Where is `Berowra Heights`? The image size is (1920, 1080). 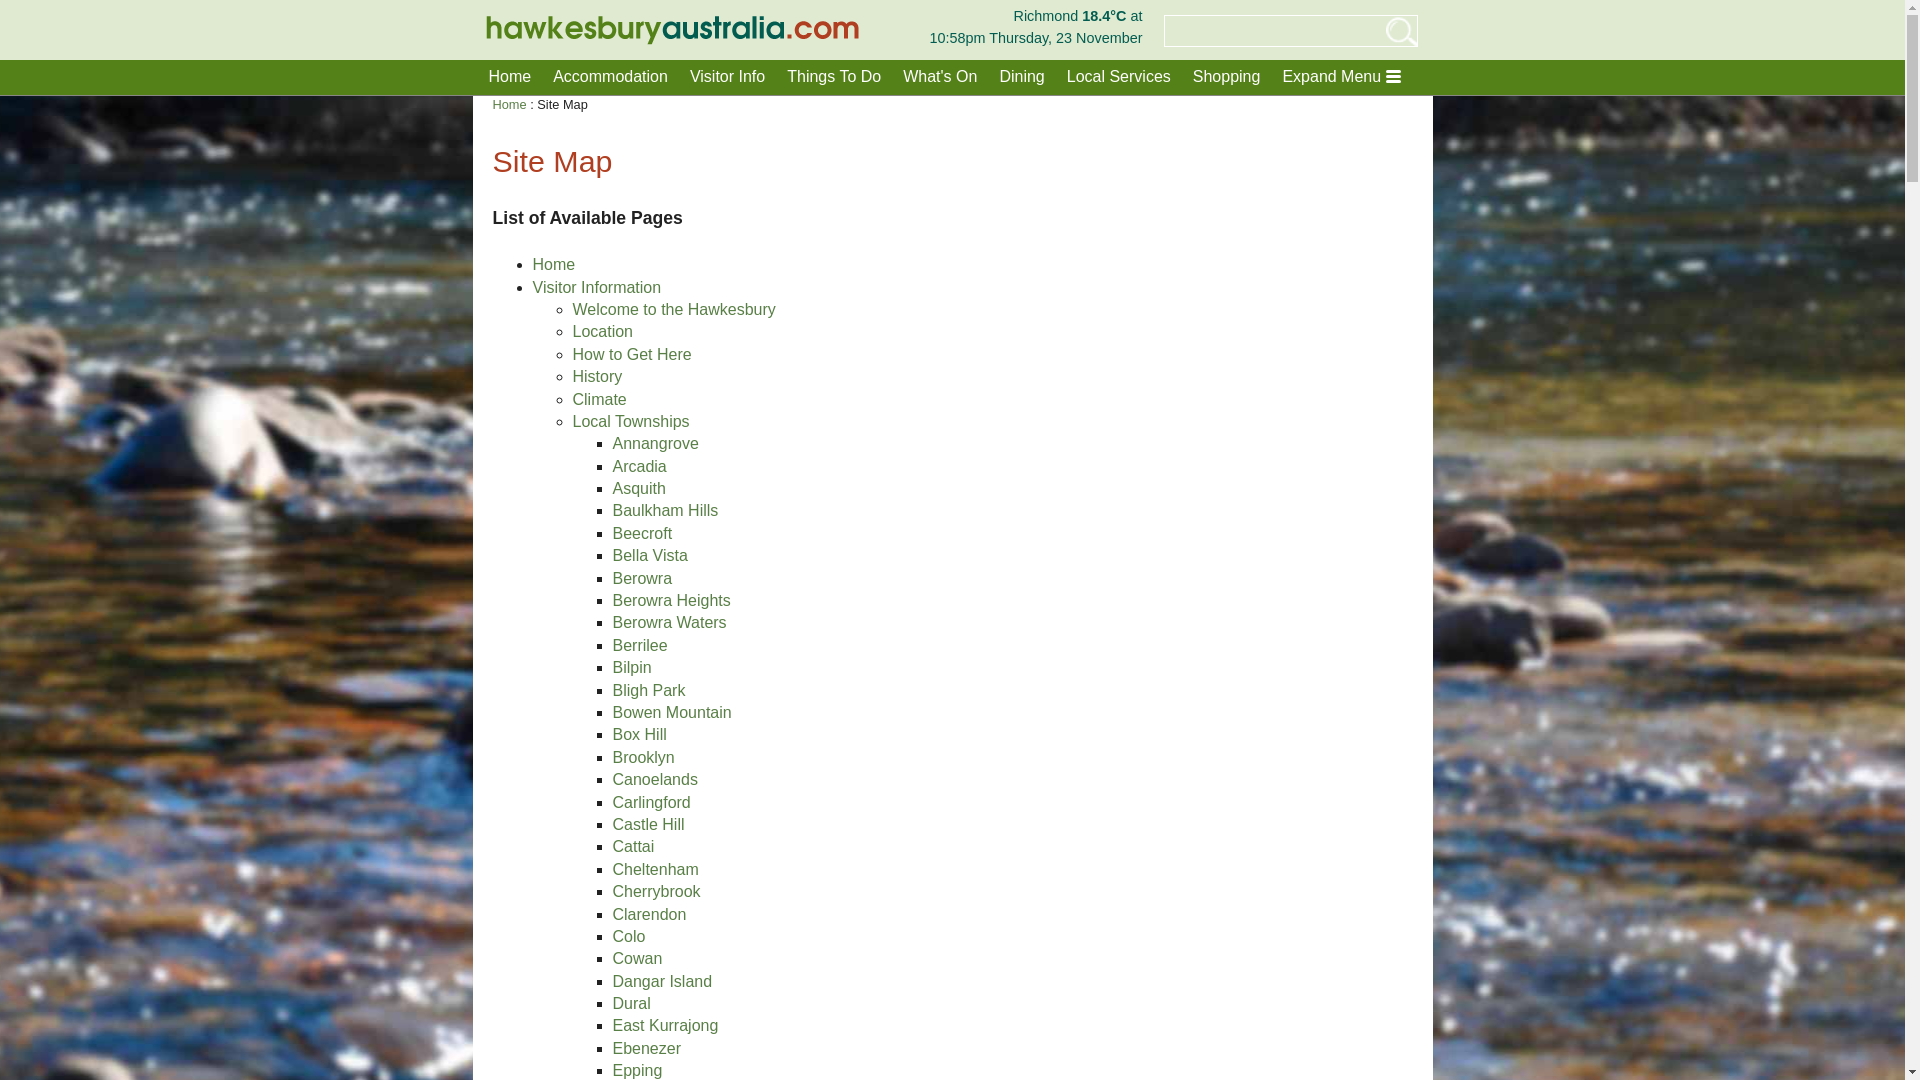 Berowra Heights is located at coordinates (671, 600).